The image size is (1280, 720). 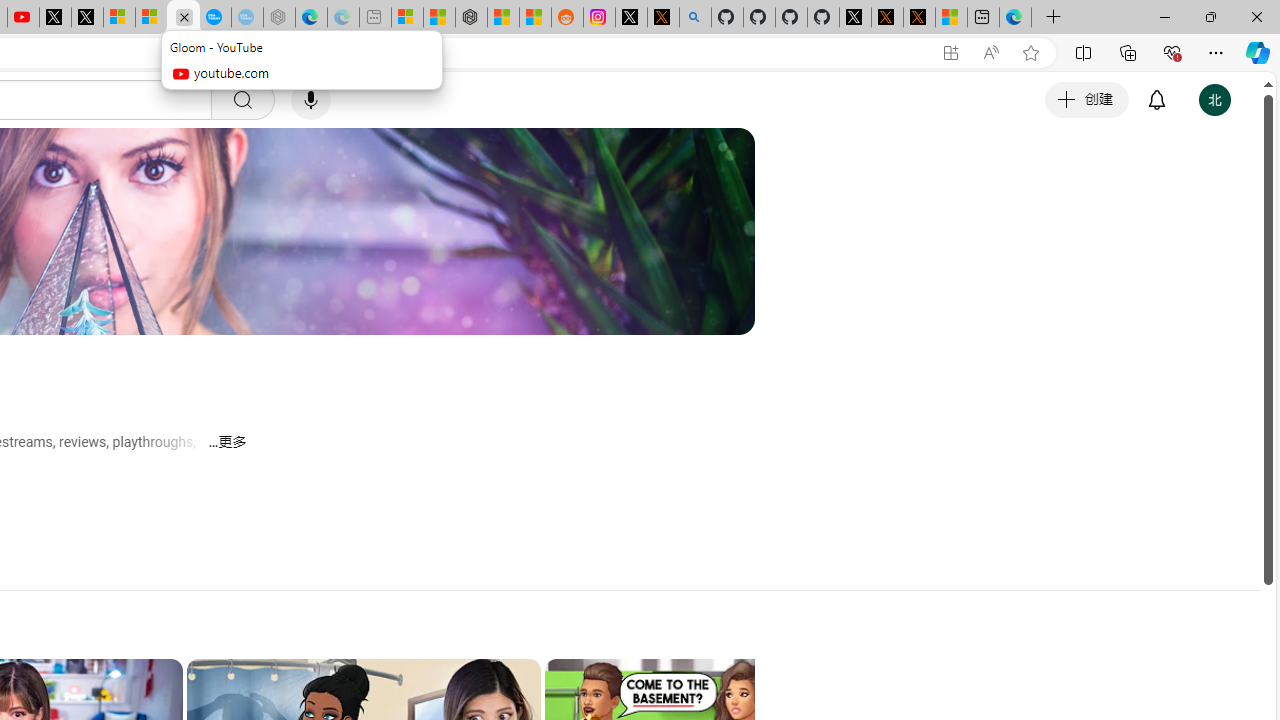 I want to click on Shanghai, China Weather trends | Microsoft Weather, so click(x=535, y=18).